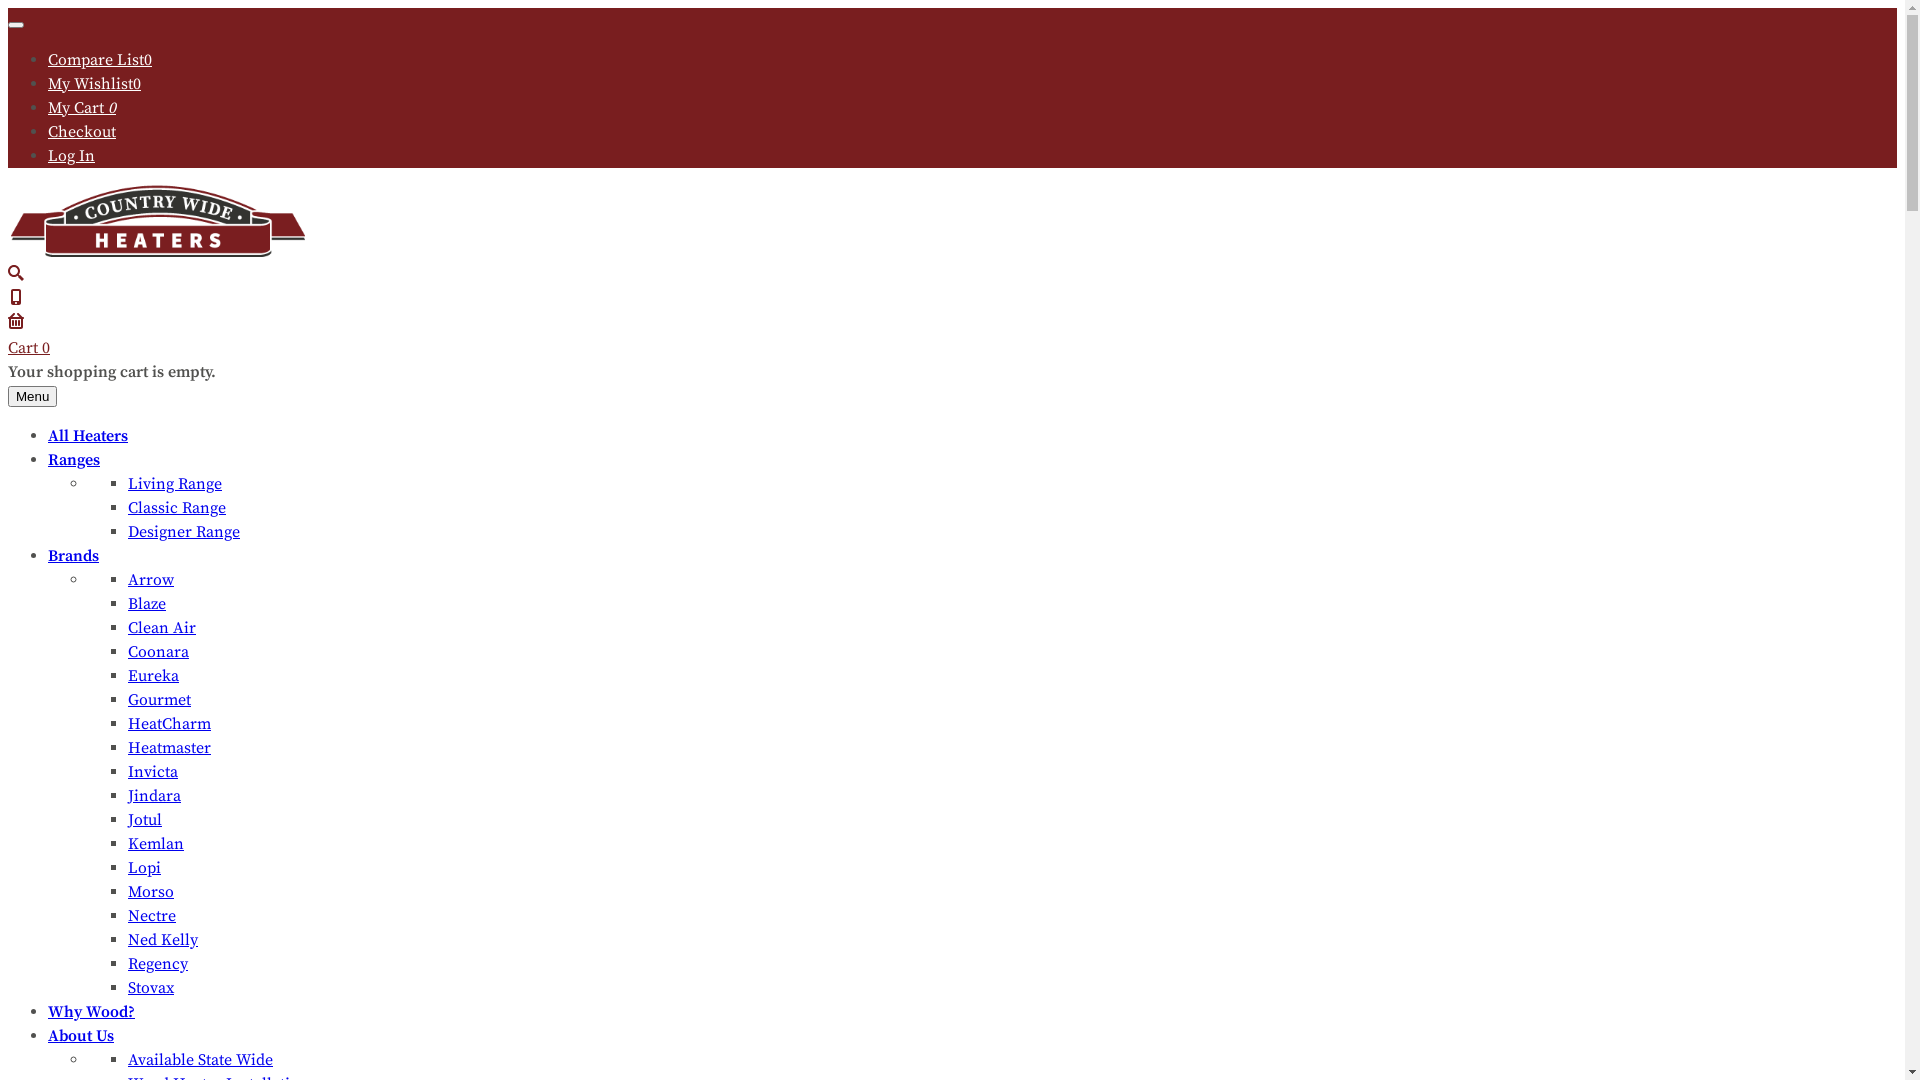 The image size is (1920, 1080). What do you see at coordinates (100, 60) in the screenshot?
I see `Compare List0` at bounding box center [100, 60].